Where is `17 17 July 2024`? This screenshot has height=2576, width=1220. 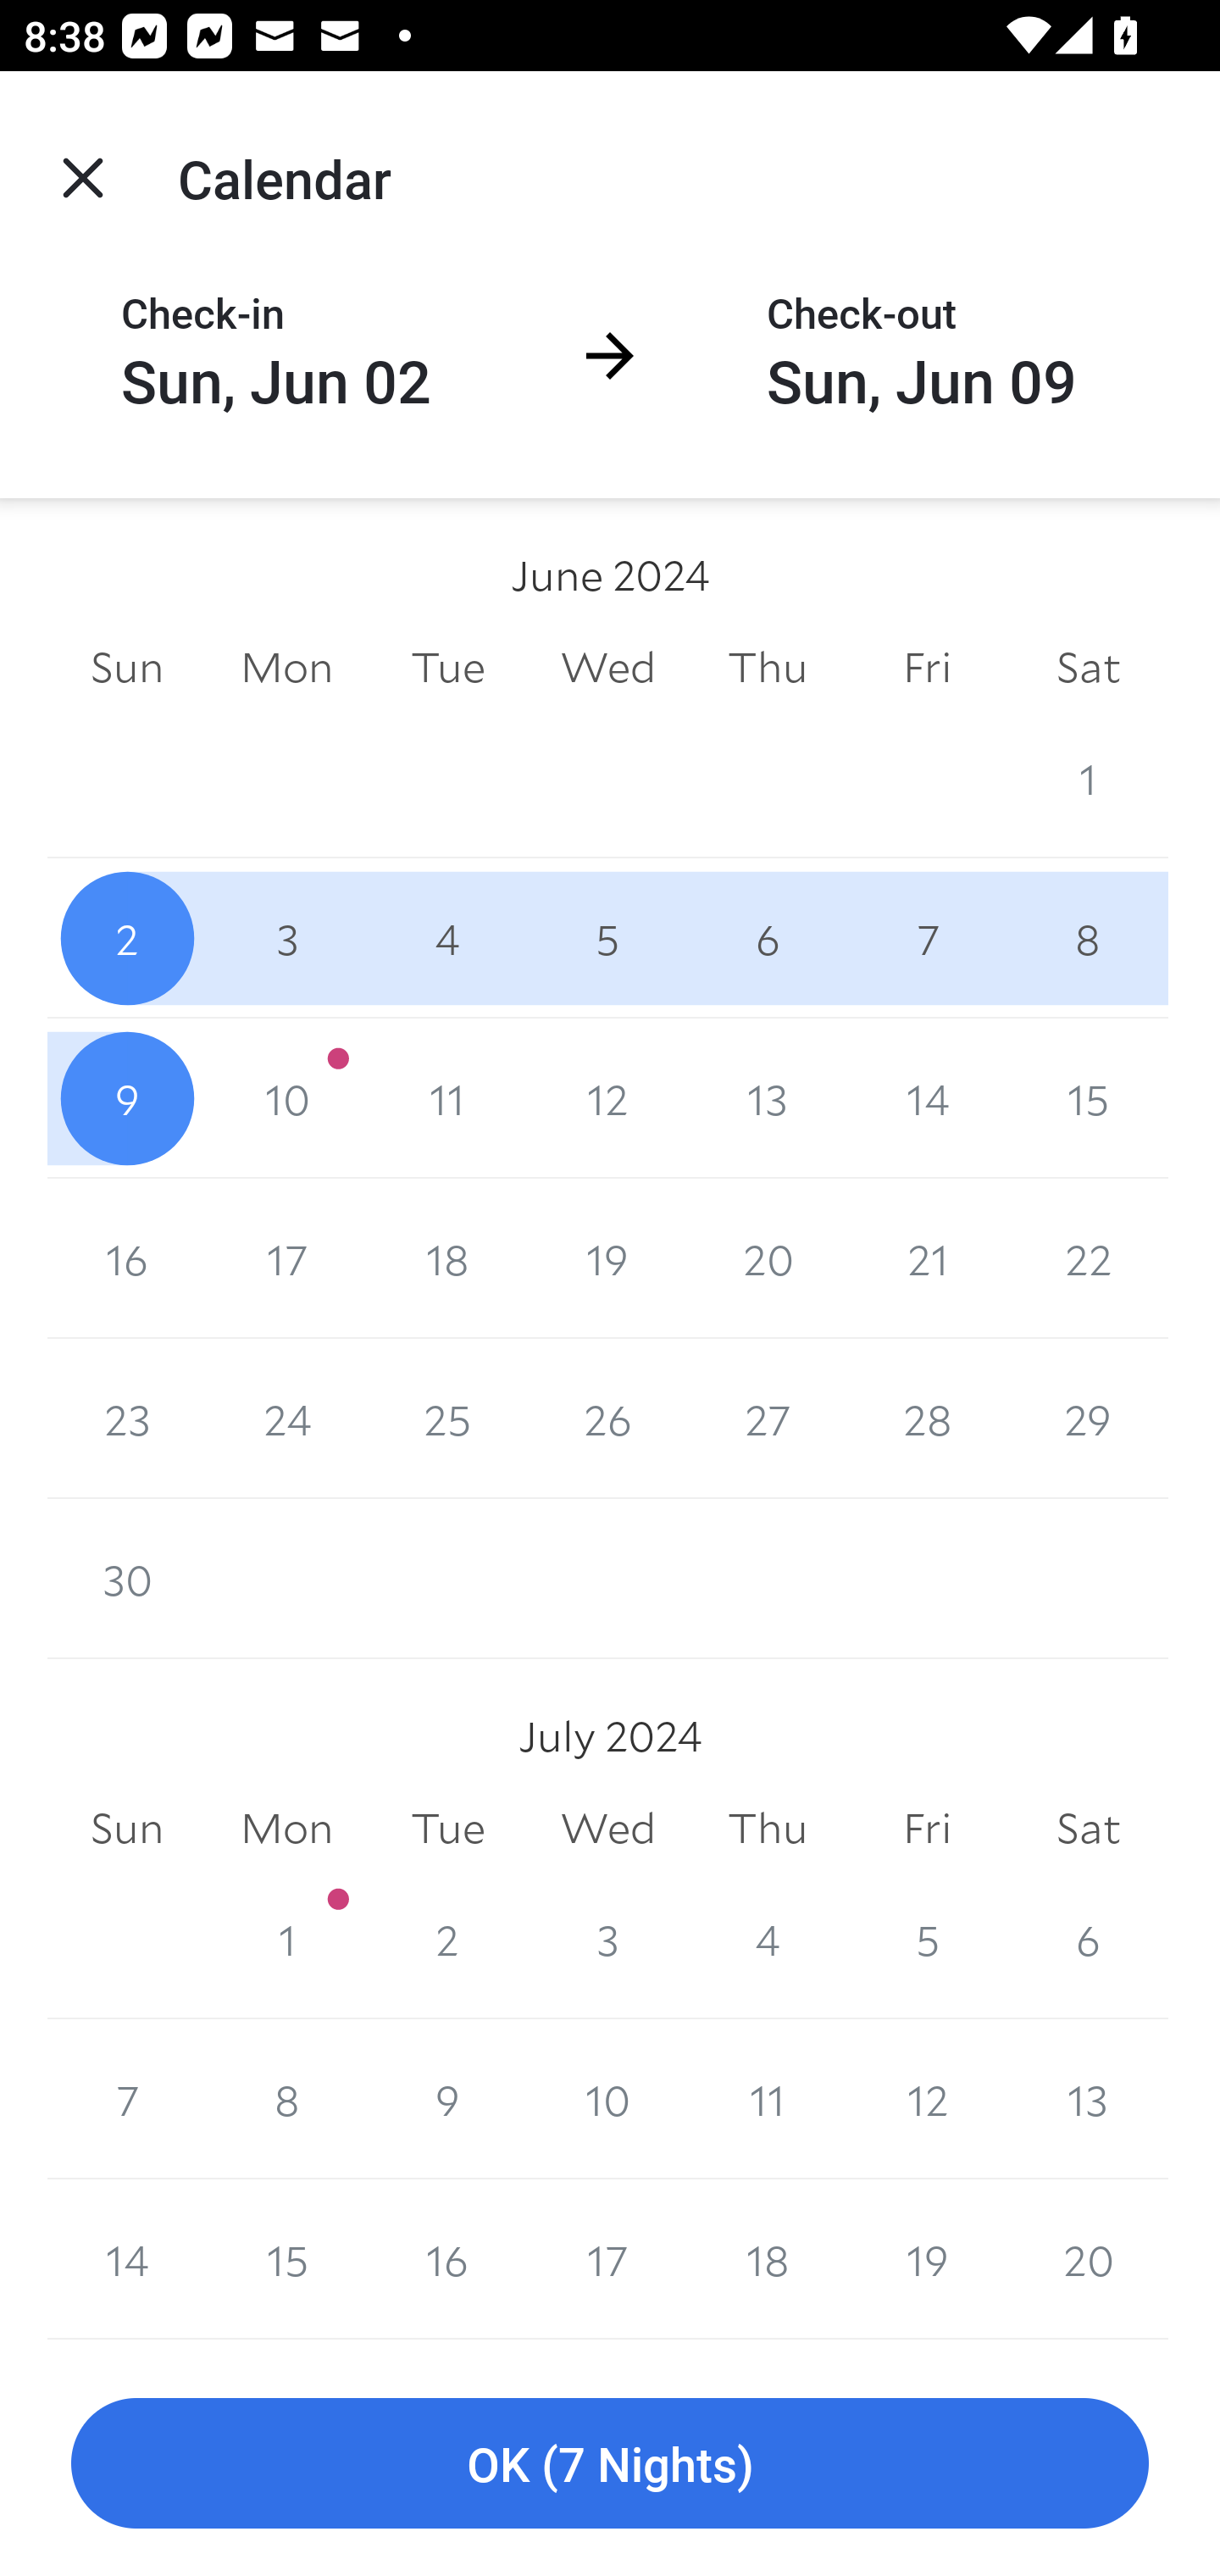
17 17 July 2024 is located at coordinates (608, 2259).